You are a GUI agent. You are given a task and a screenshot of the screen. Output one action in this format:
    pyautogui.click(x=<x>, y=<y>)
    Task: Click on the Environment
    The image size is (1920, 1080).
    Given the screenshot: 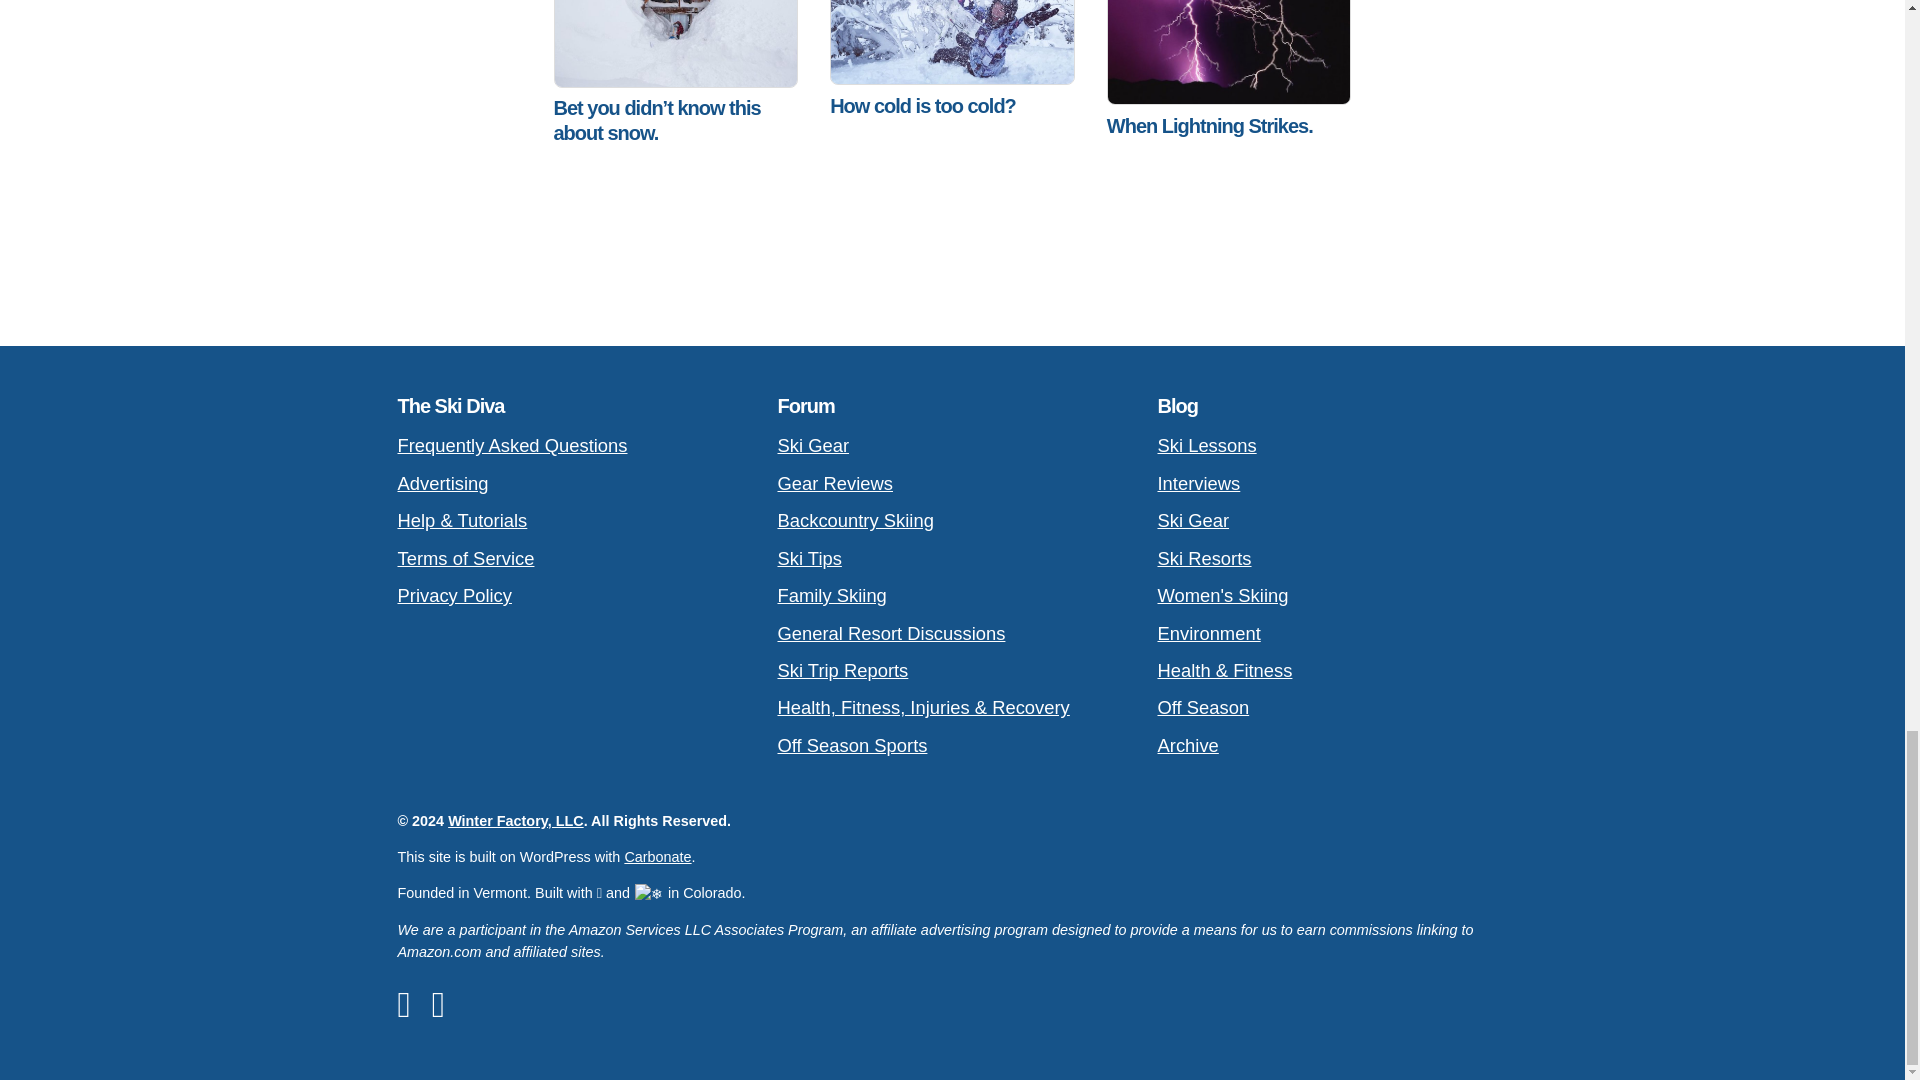 What is the action you would take?
    pyautogui.click(x=1332, y=633)
    